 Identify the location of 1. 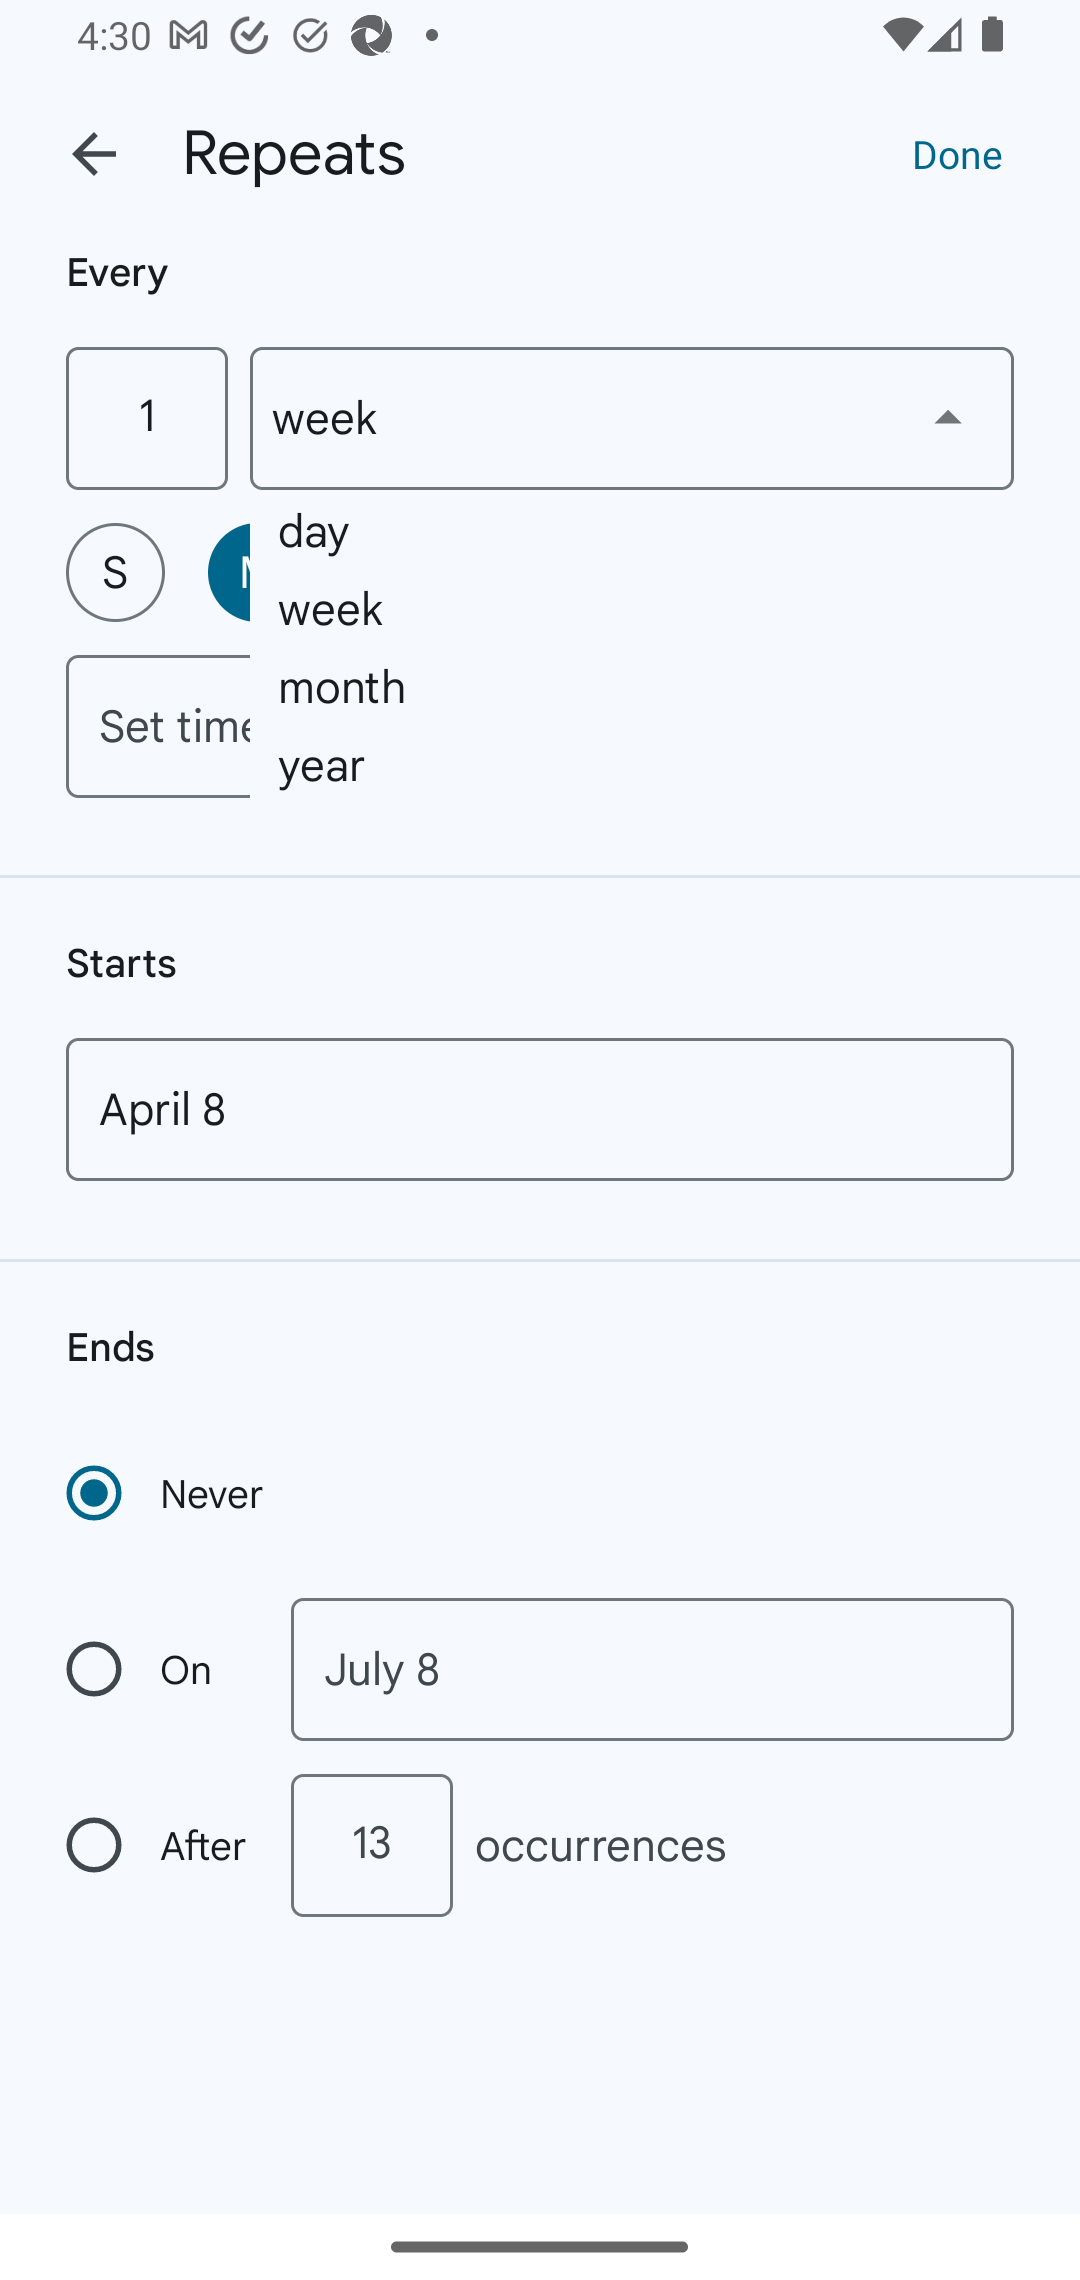
(146, 418).